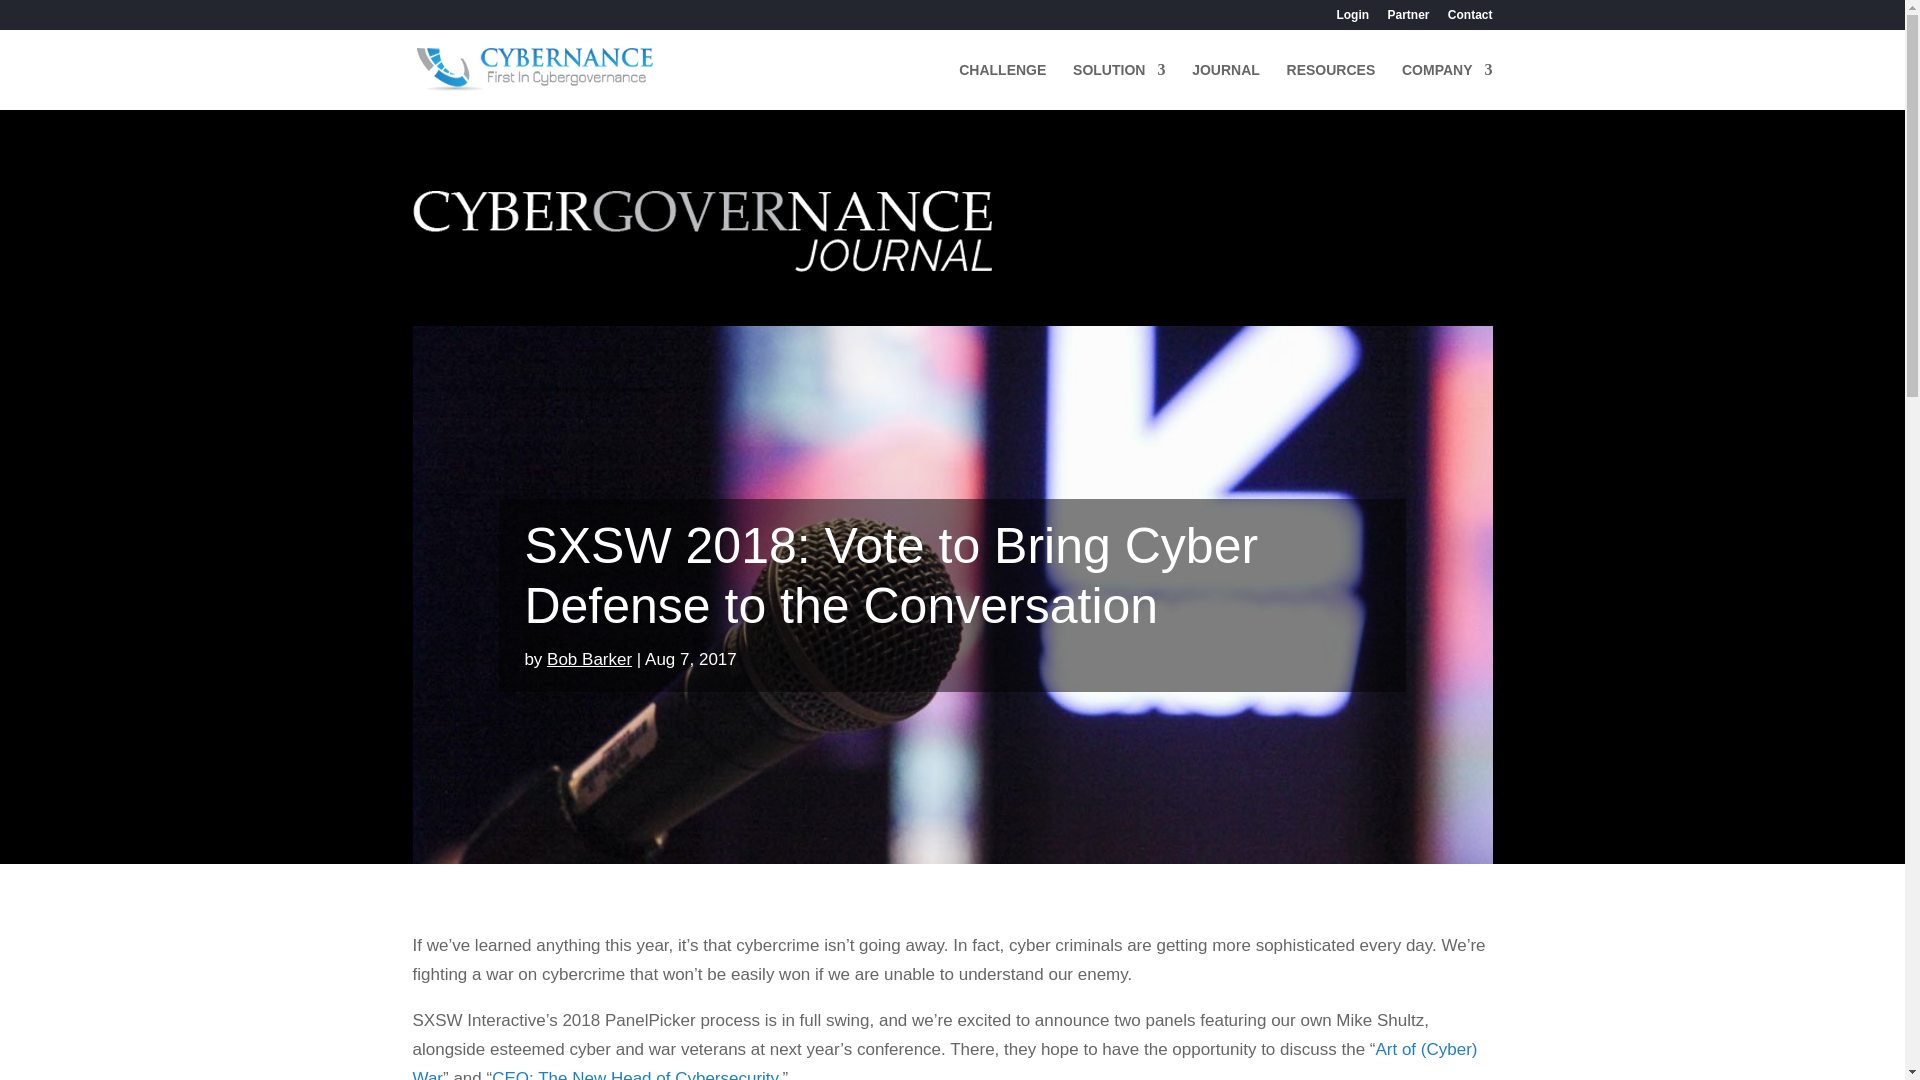 The image size is (1920, 1080). What do you see at coordinates (1331, 86) in the screenshot?
I see `RESOURCES` at bounding box center [1331, 86].